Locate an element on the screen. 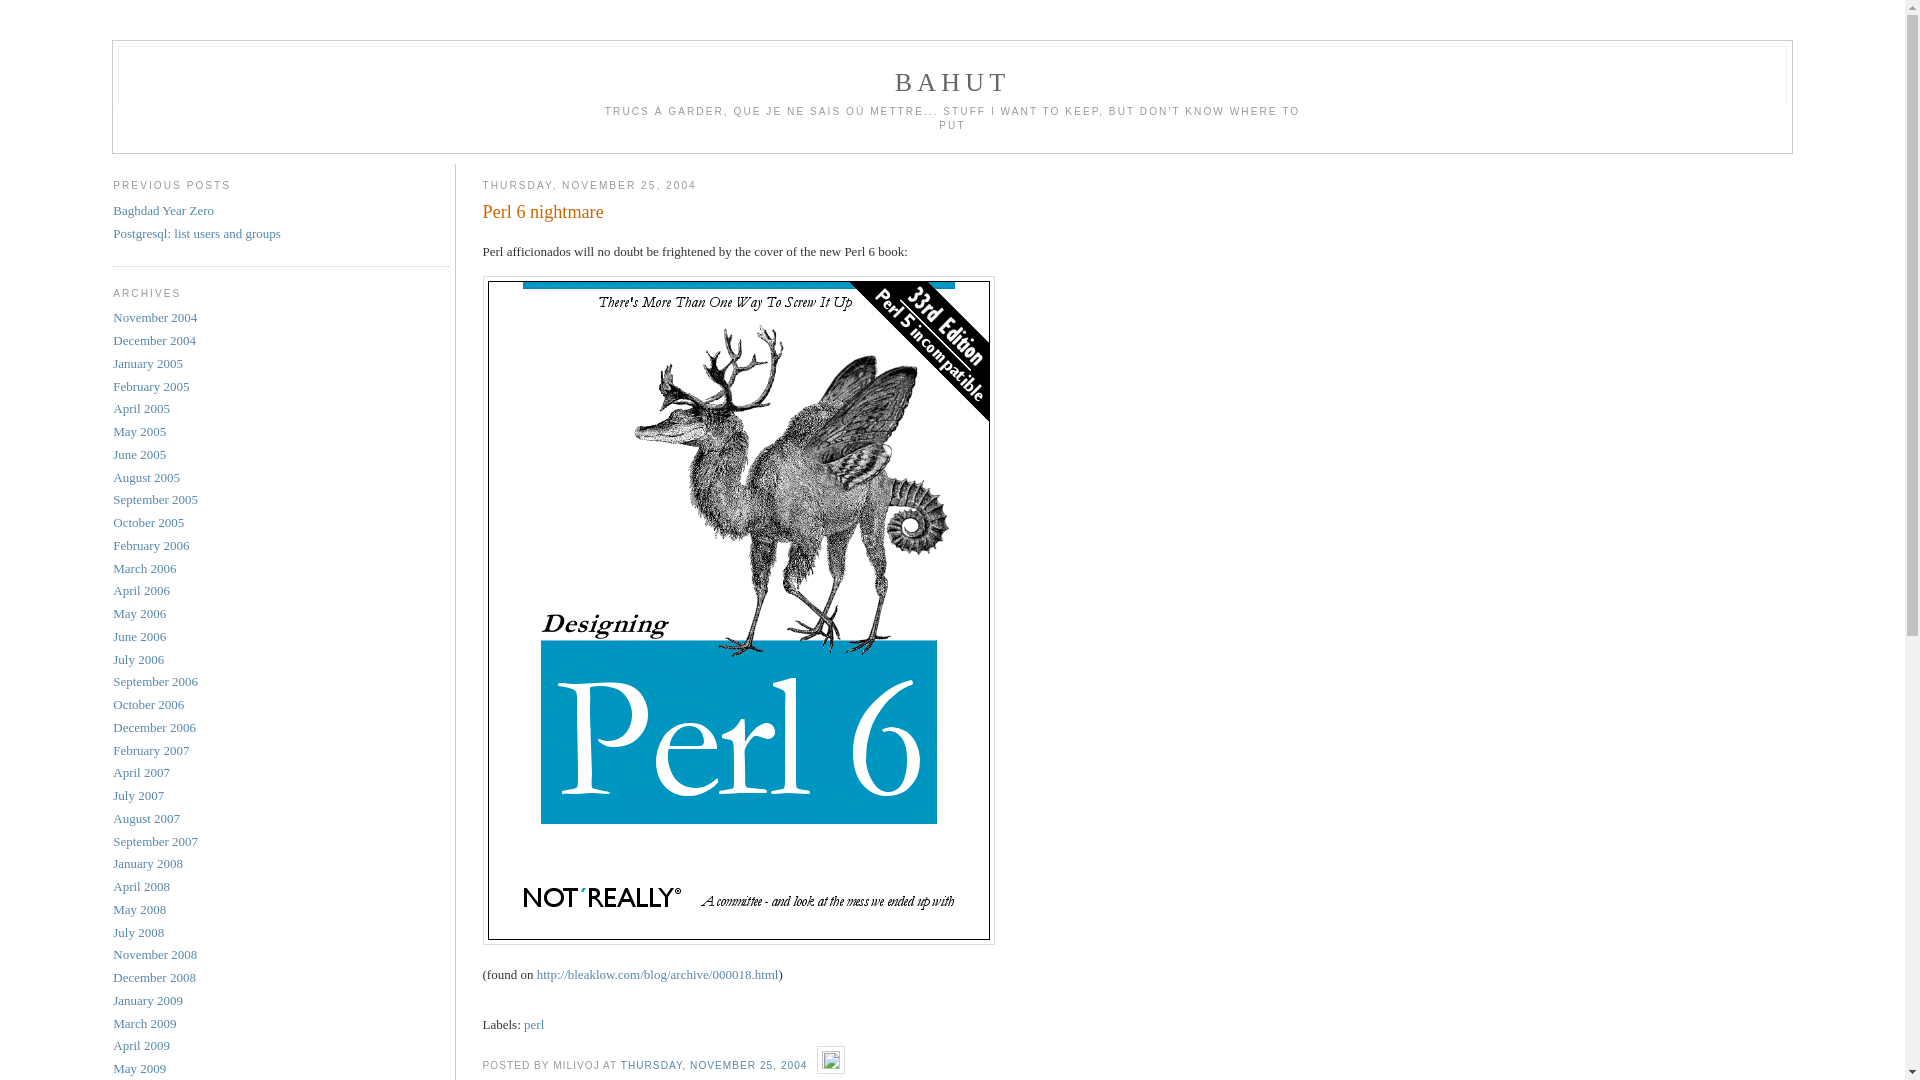  perl is located at coordinates (534, 1024).